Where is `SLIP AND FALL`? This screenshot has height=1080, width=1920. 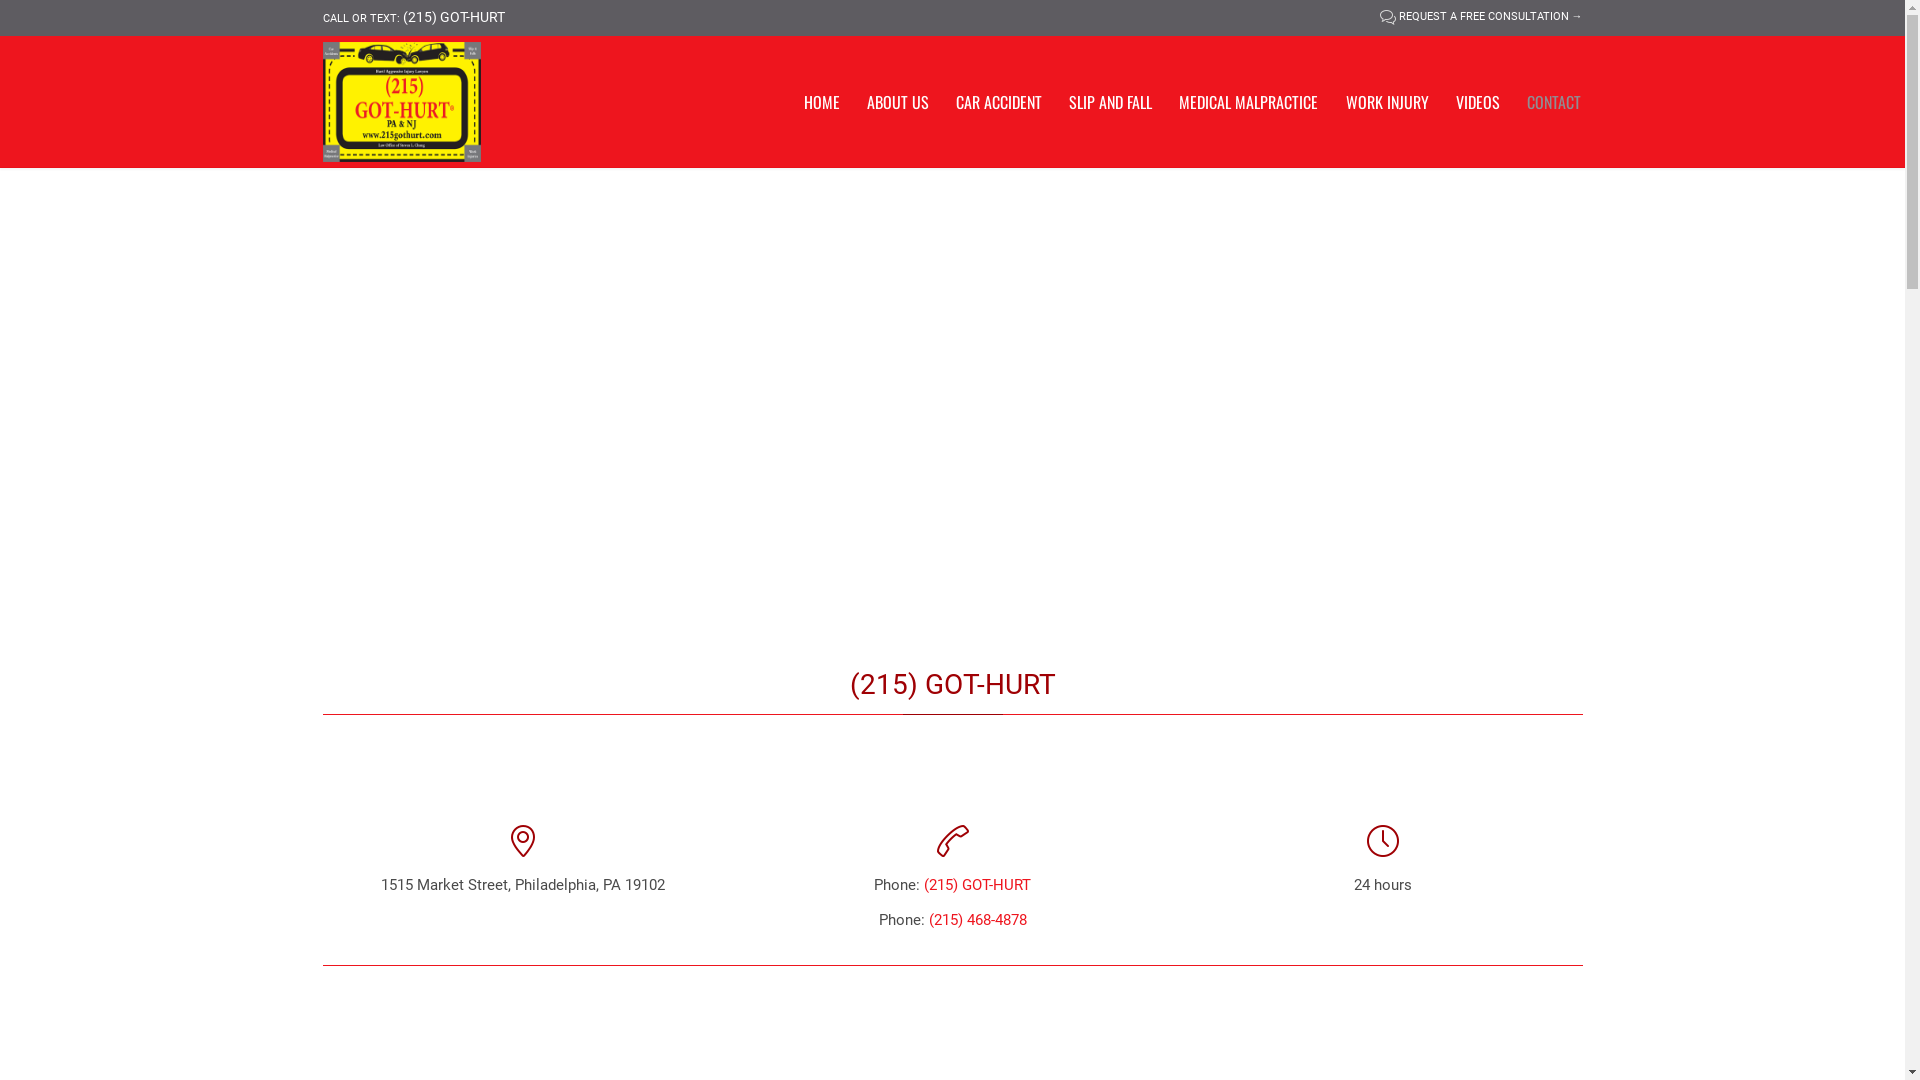 SLIP AND FALL is located at coordinates (1111, 102).